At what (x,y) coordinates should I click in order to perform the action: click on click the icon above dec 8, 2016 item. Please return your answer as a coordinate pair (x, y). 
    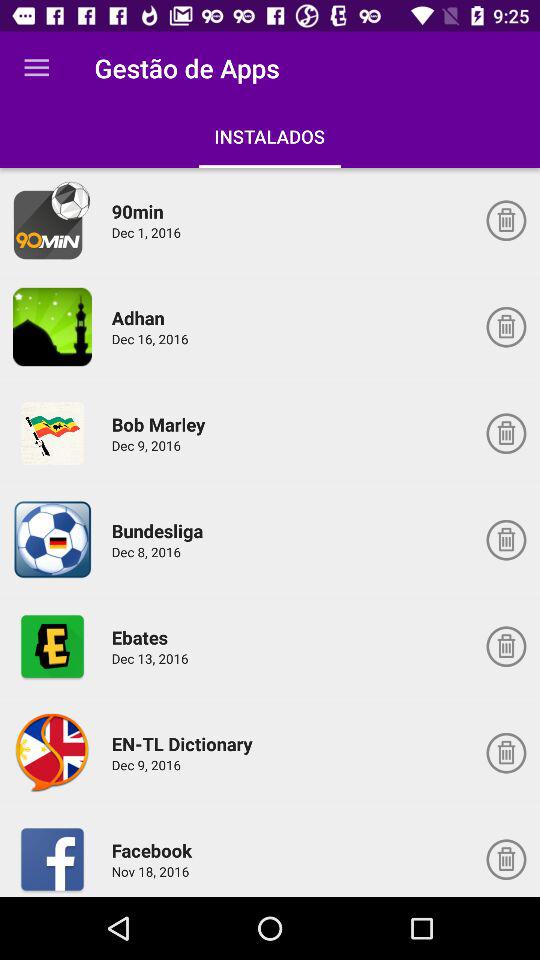
    Looking at the image, I should click on (160, 530).